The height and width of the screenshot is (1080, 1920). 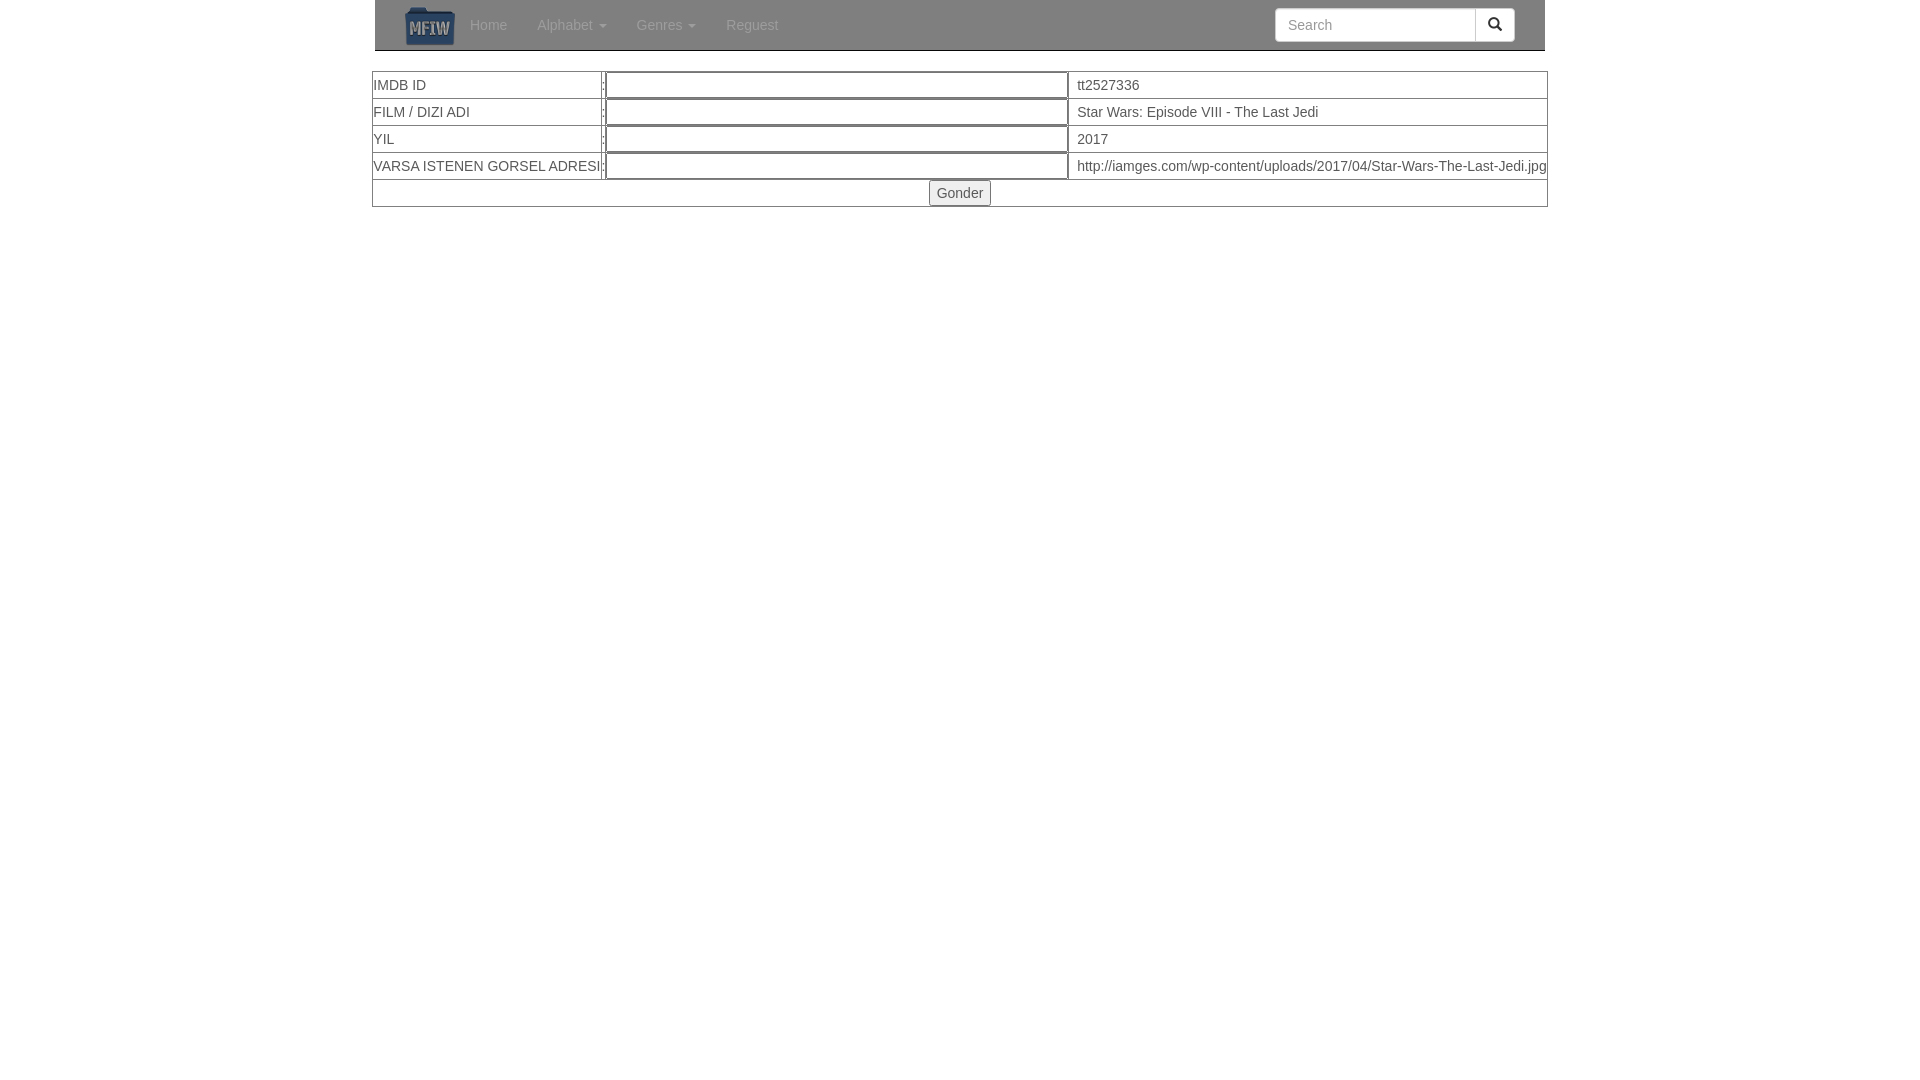 What do you see at coordinates (960, 193) in the screenshot?
I see `Gonder` at bounding box center [960, 193].